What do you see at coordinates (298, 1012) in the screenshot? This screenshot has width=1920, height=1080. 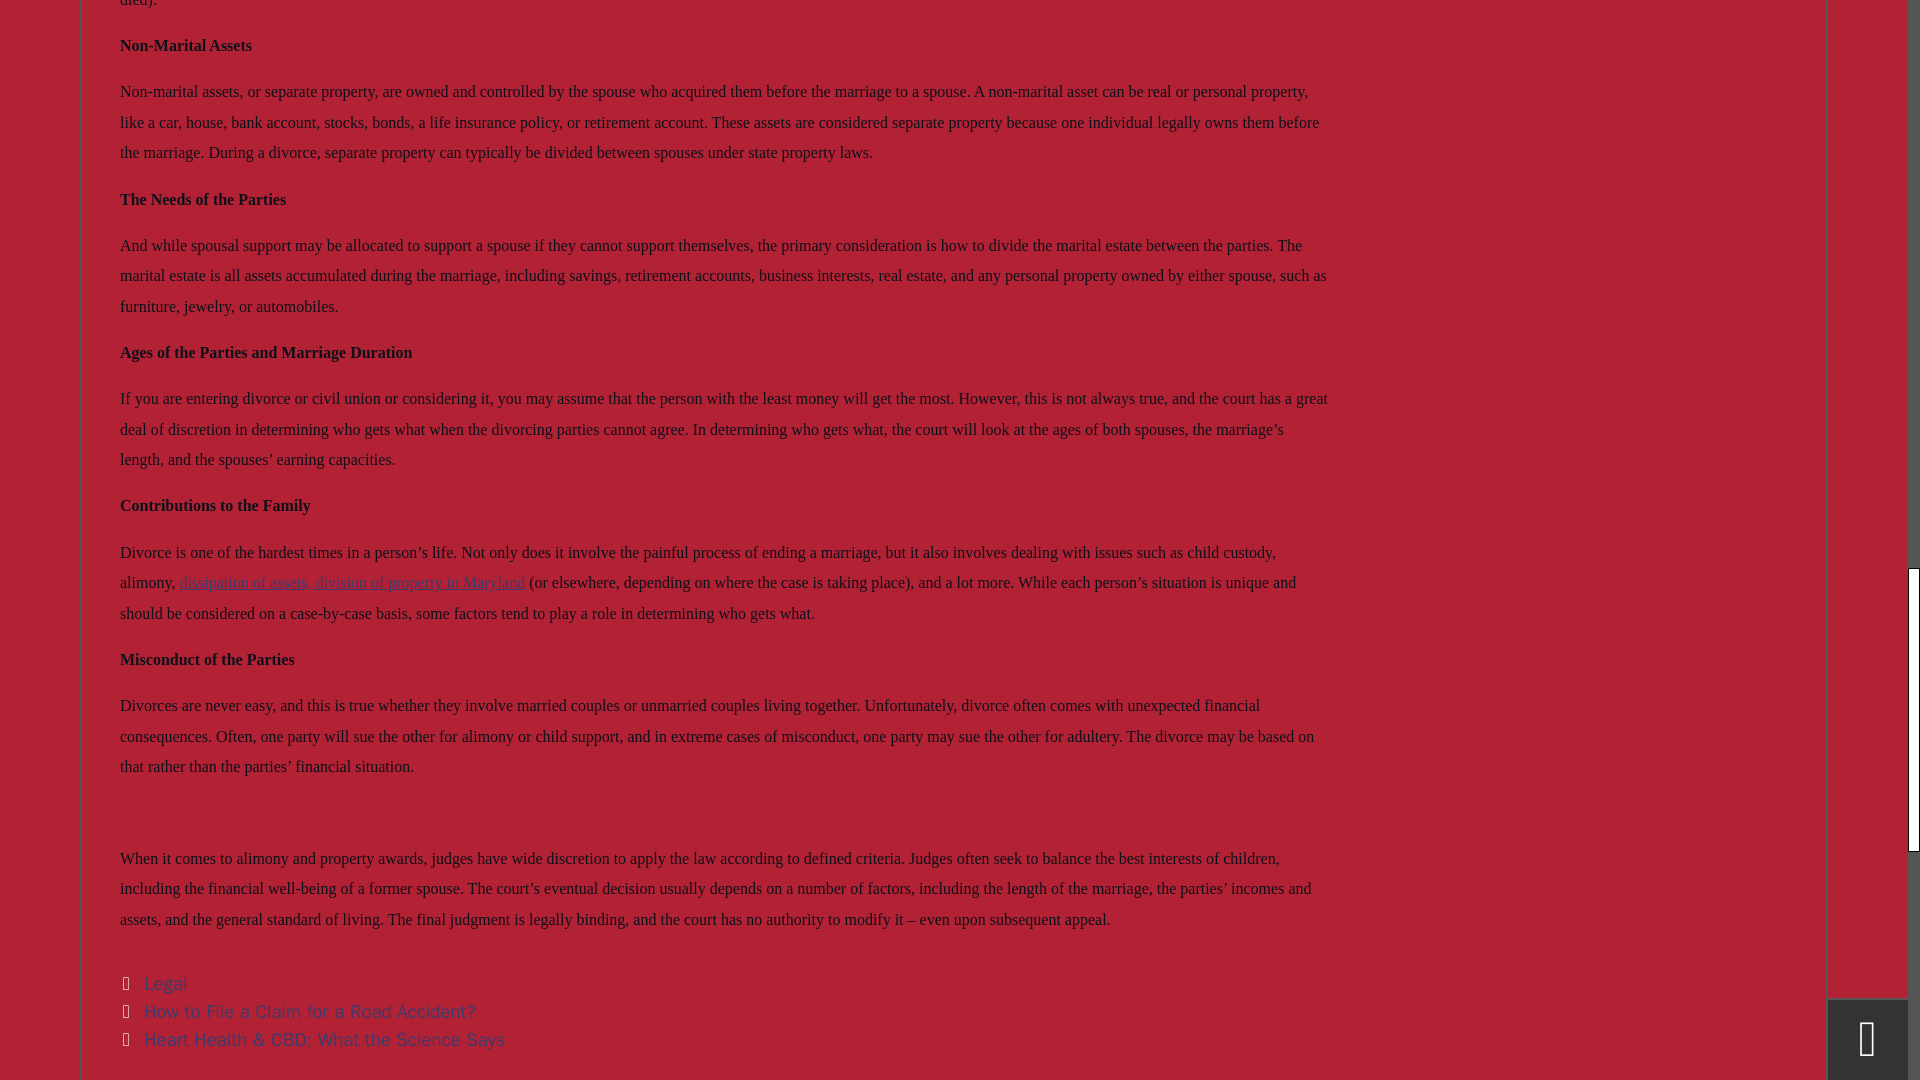 I see `Previous` at bounding box center [298, 1012].